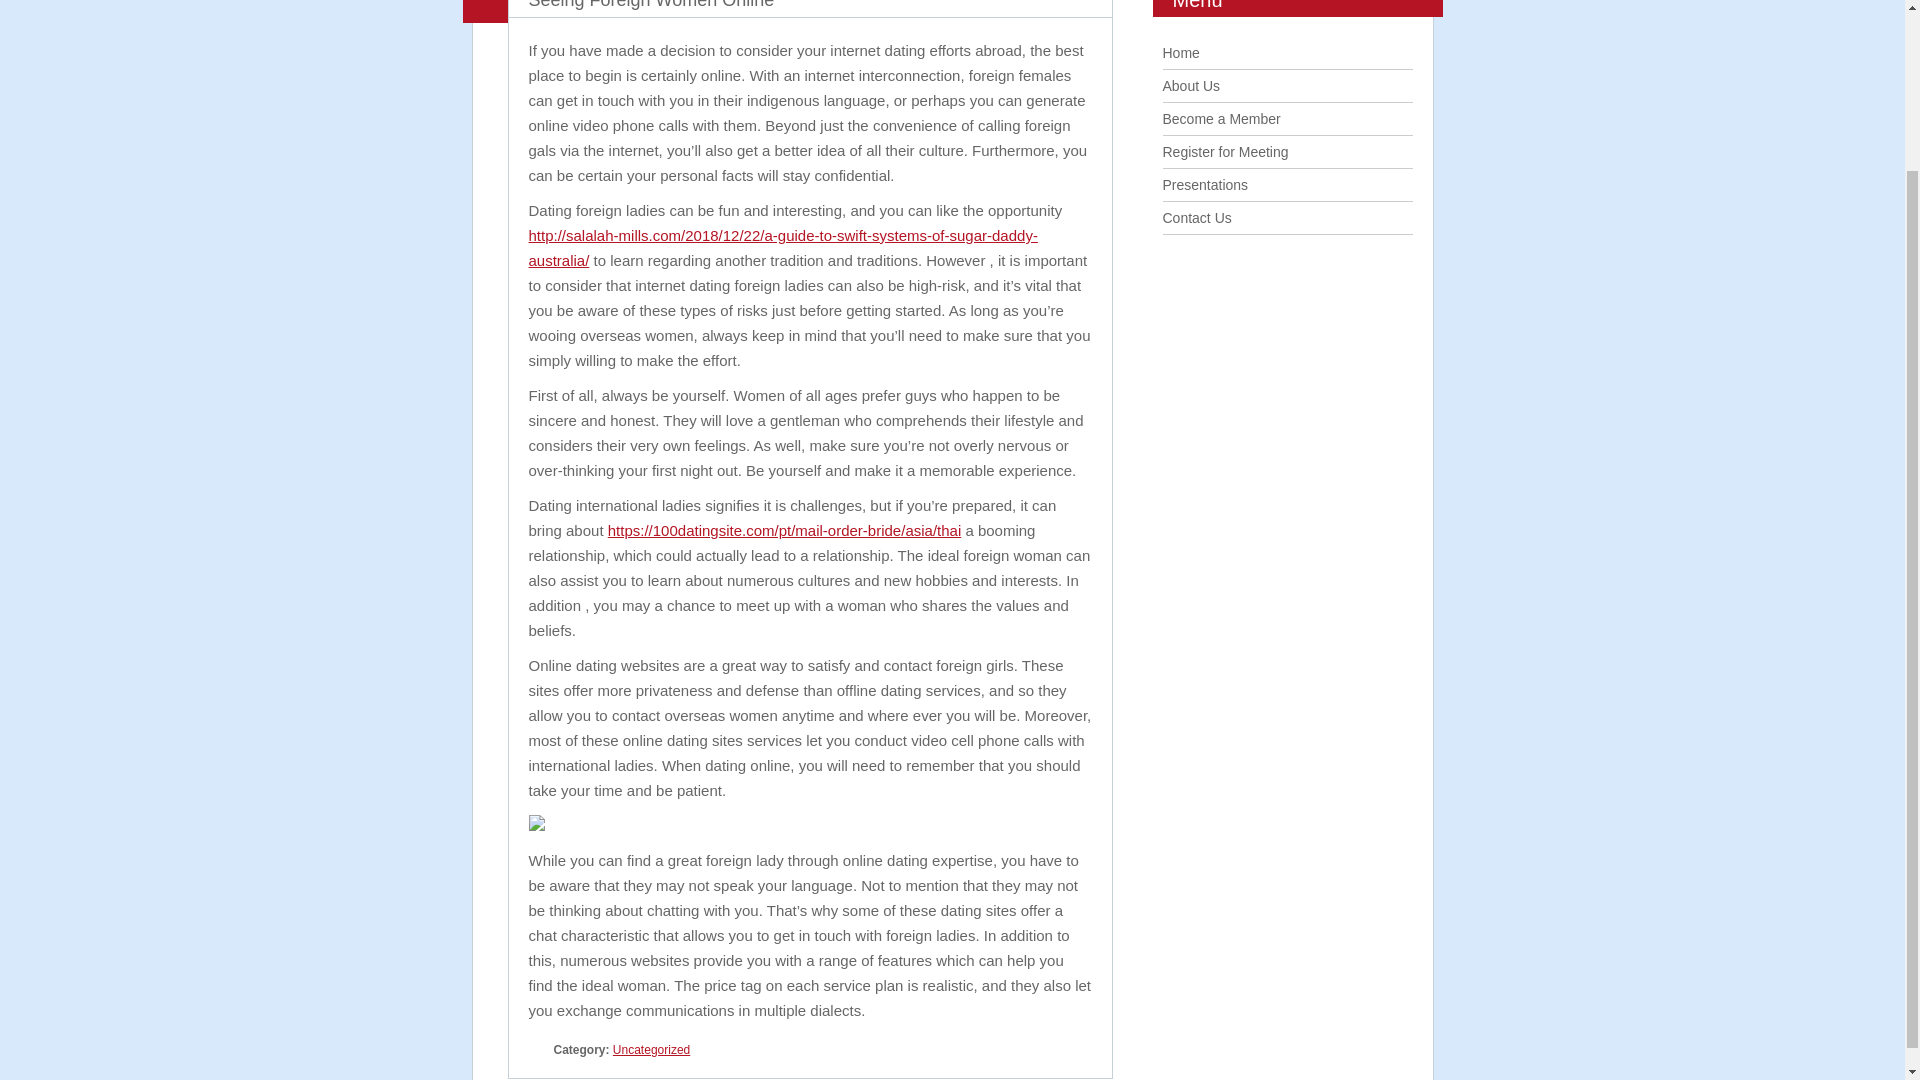 This screenshot has width=1920, height=1080. I want to click on Become a Member, so click(1220, 119).